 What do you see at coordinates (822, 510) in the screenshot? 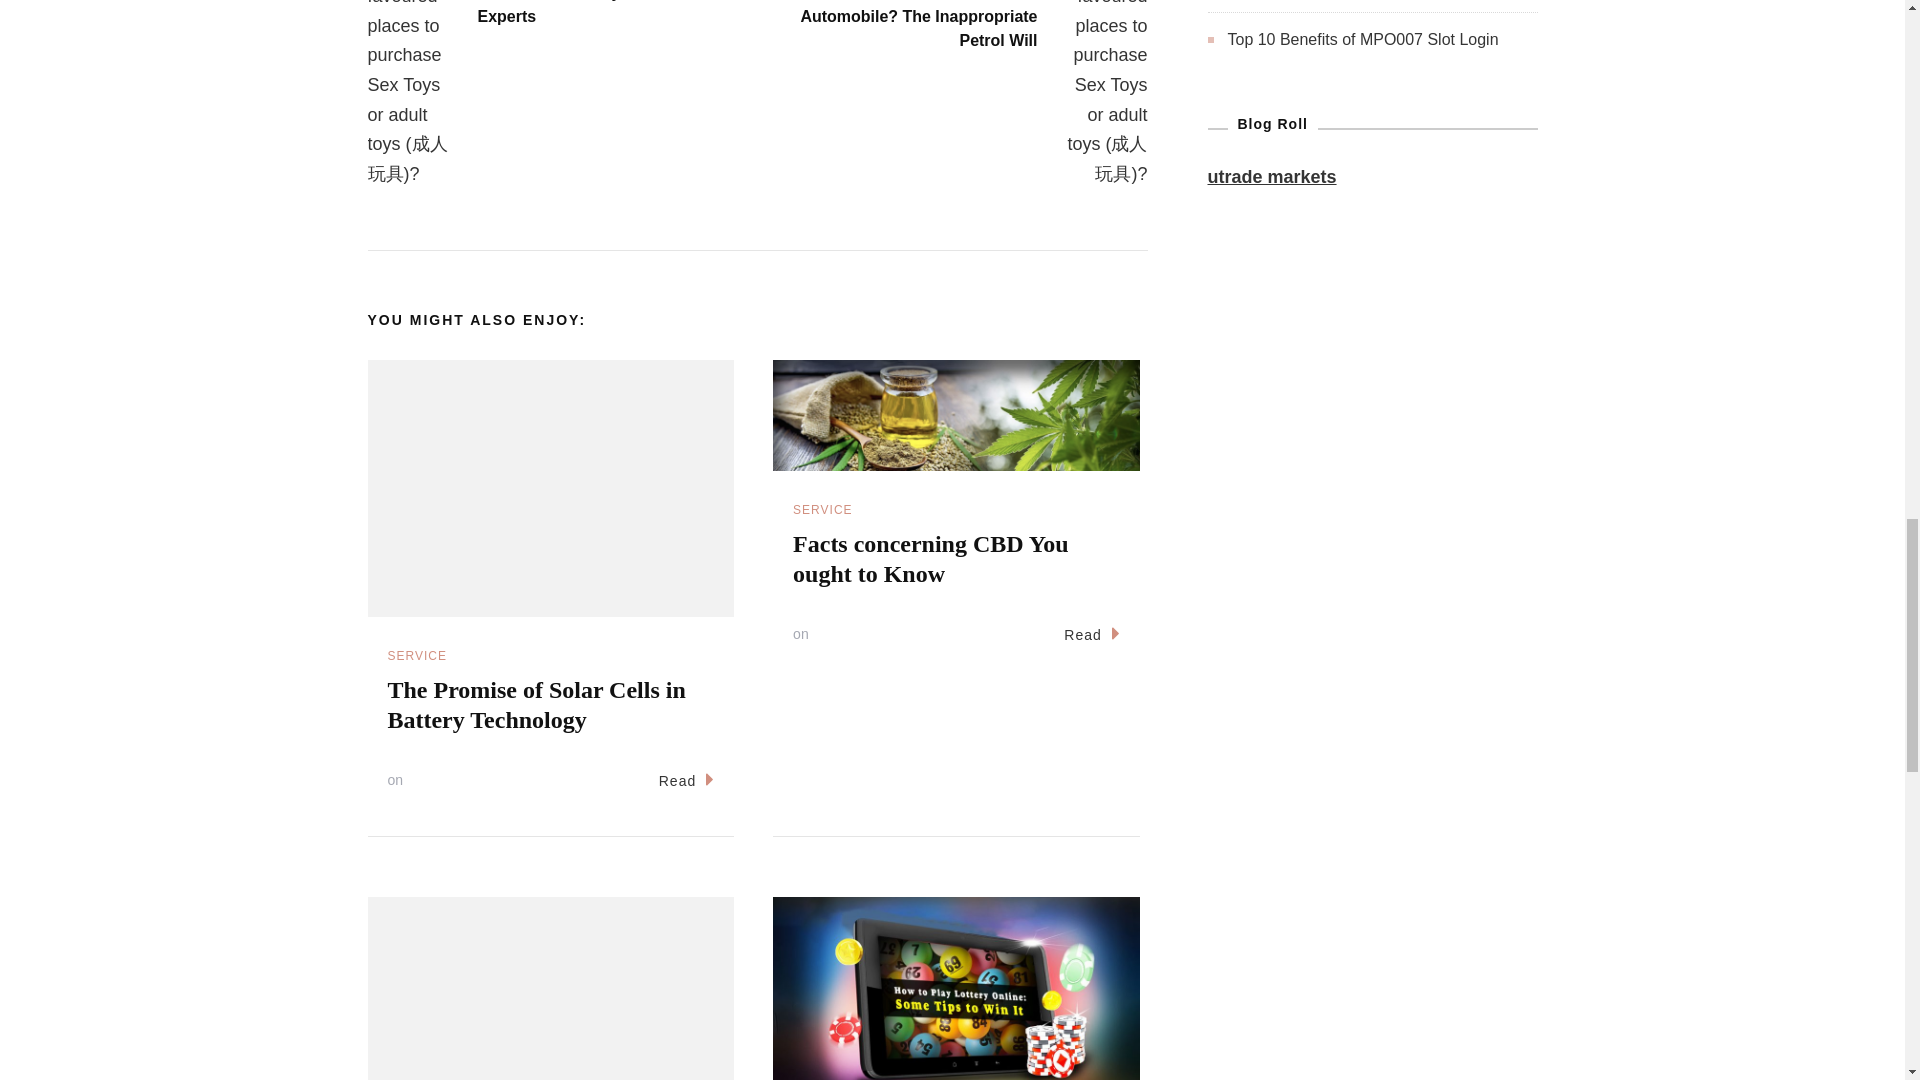
I see `SERVICE` at bounding box center [822, 510].